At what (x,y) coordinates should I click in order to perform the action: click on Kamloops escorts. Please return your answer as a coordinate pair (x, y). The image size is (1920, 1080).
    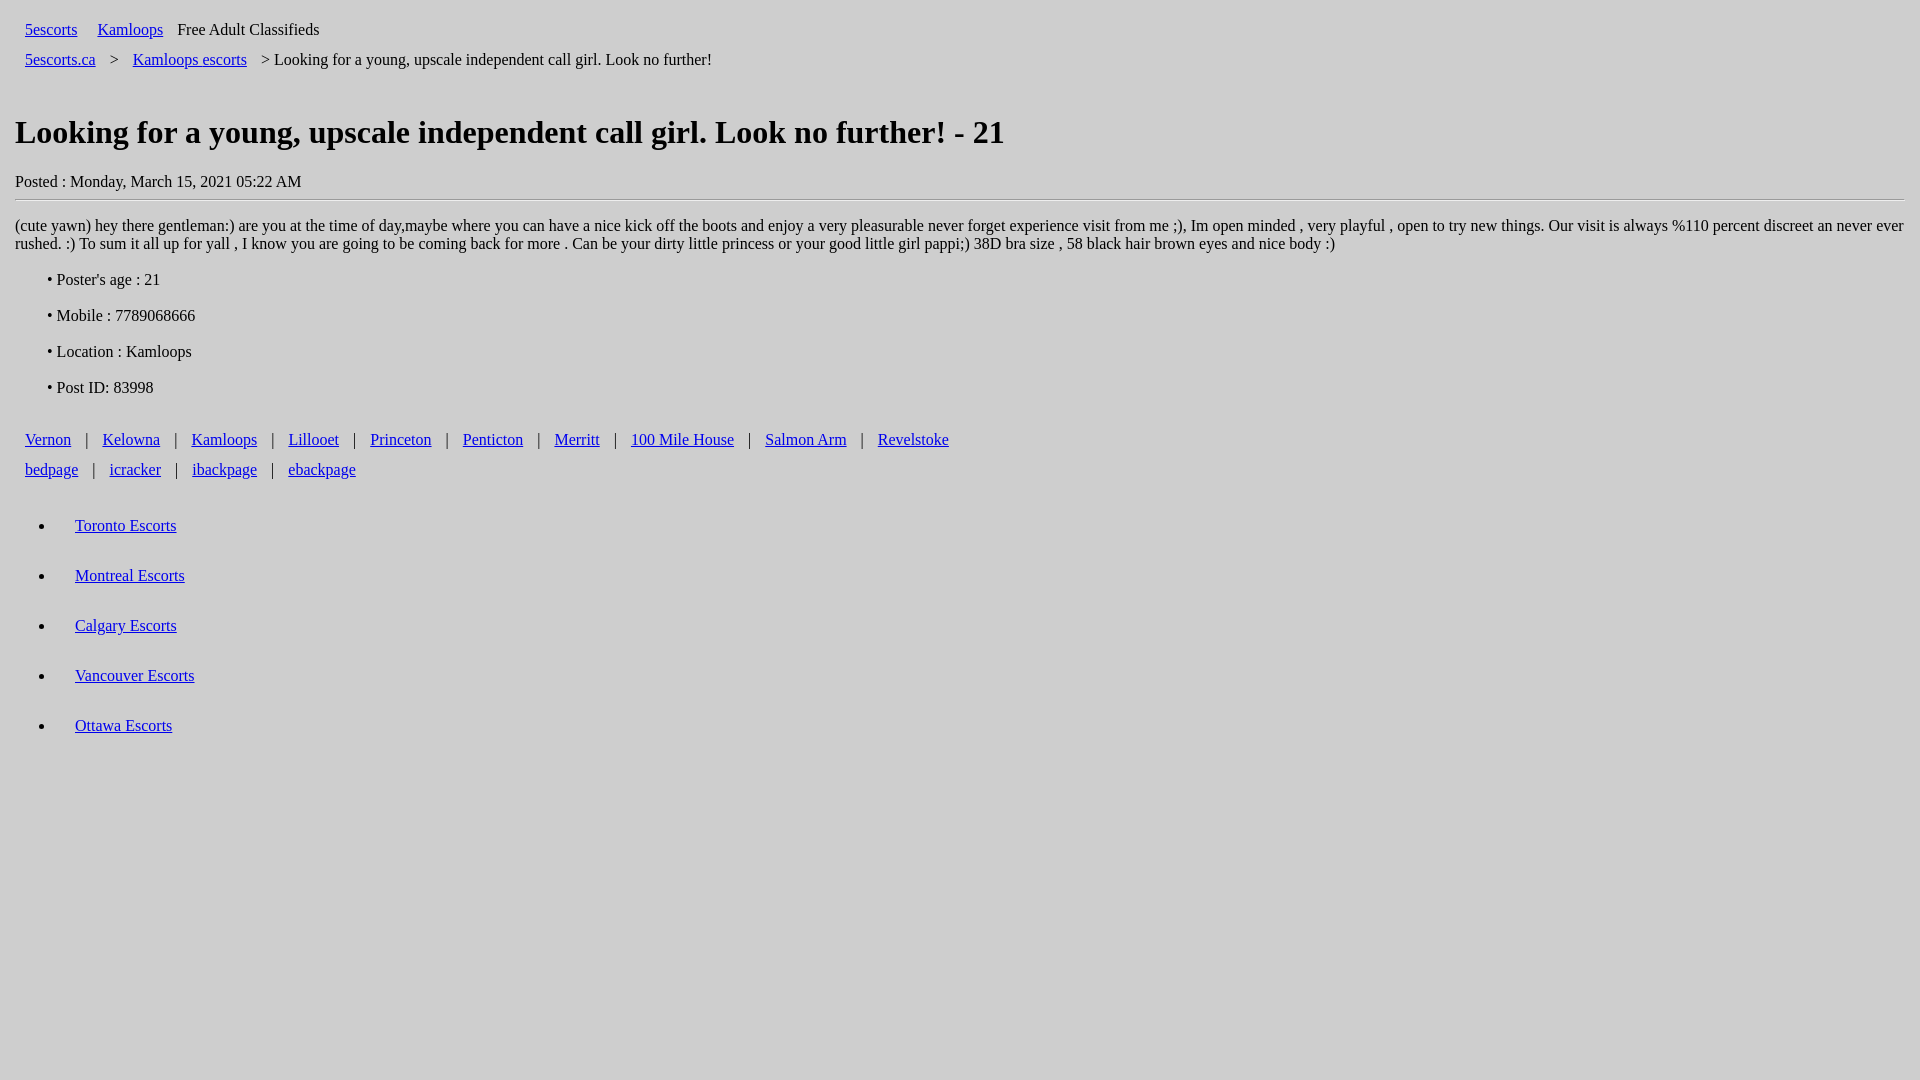
    Looking at the image, I should click on (190, 59).